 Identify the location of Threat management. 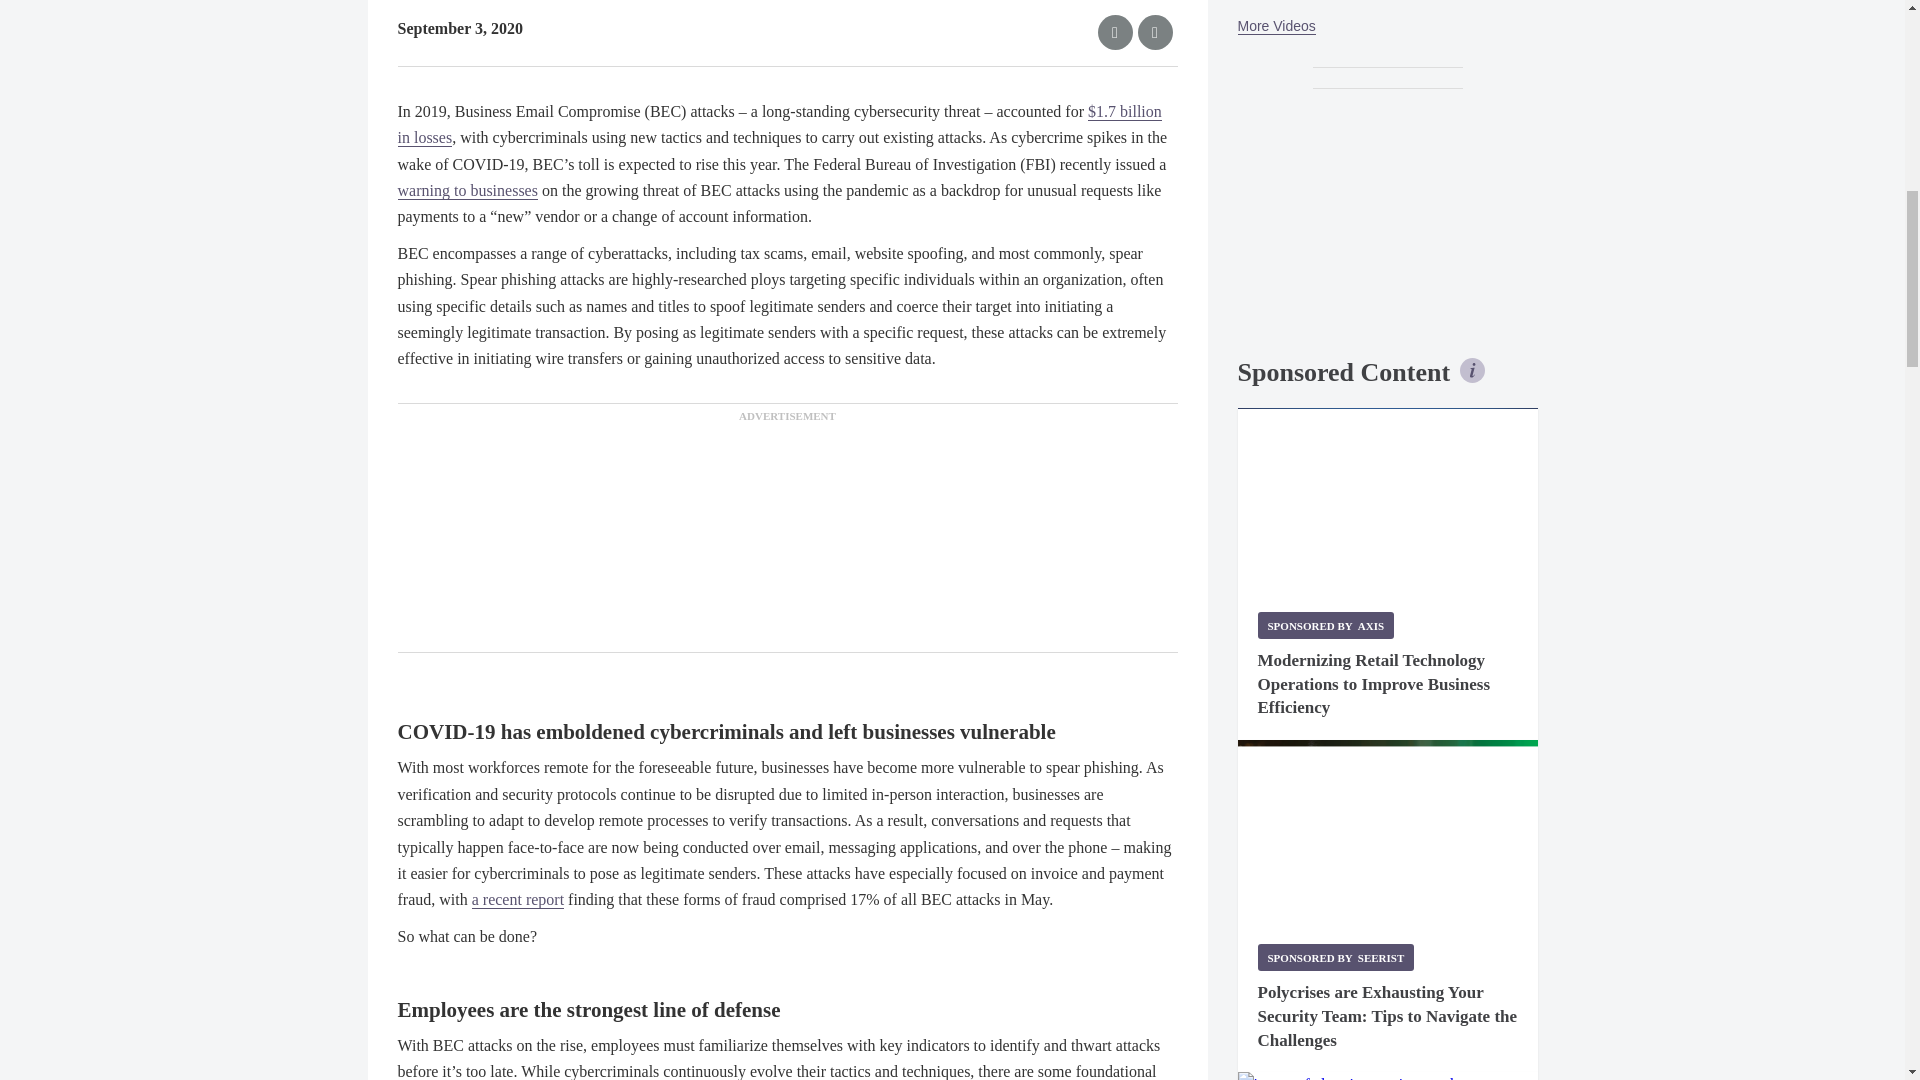
(1388, 832).